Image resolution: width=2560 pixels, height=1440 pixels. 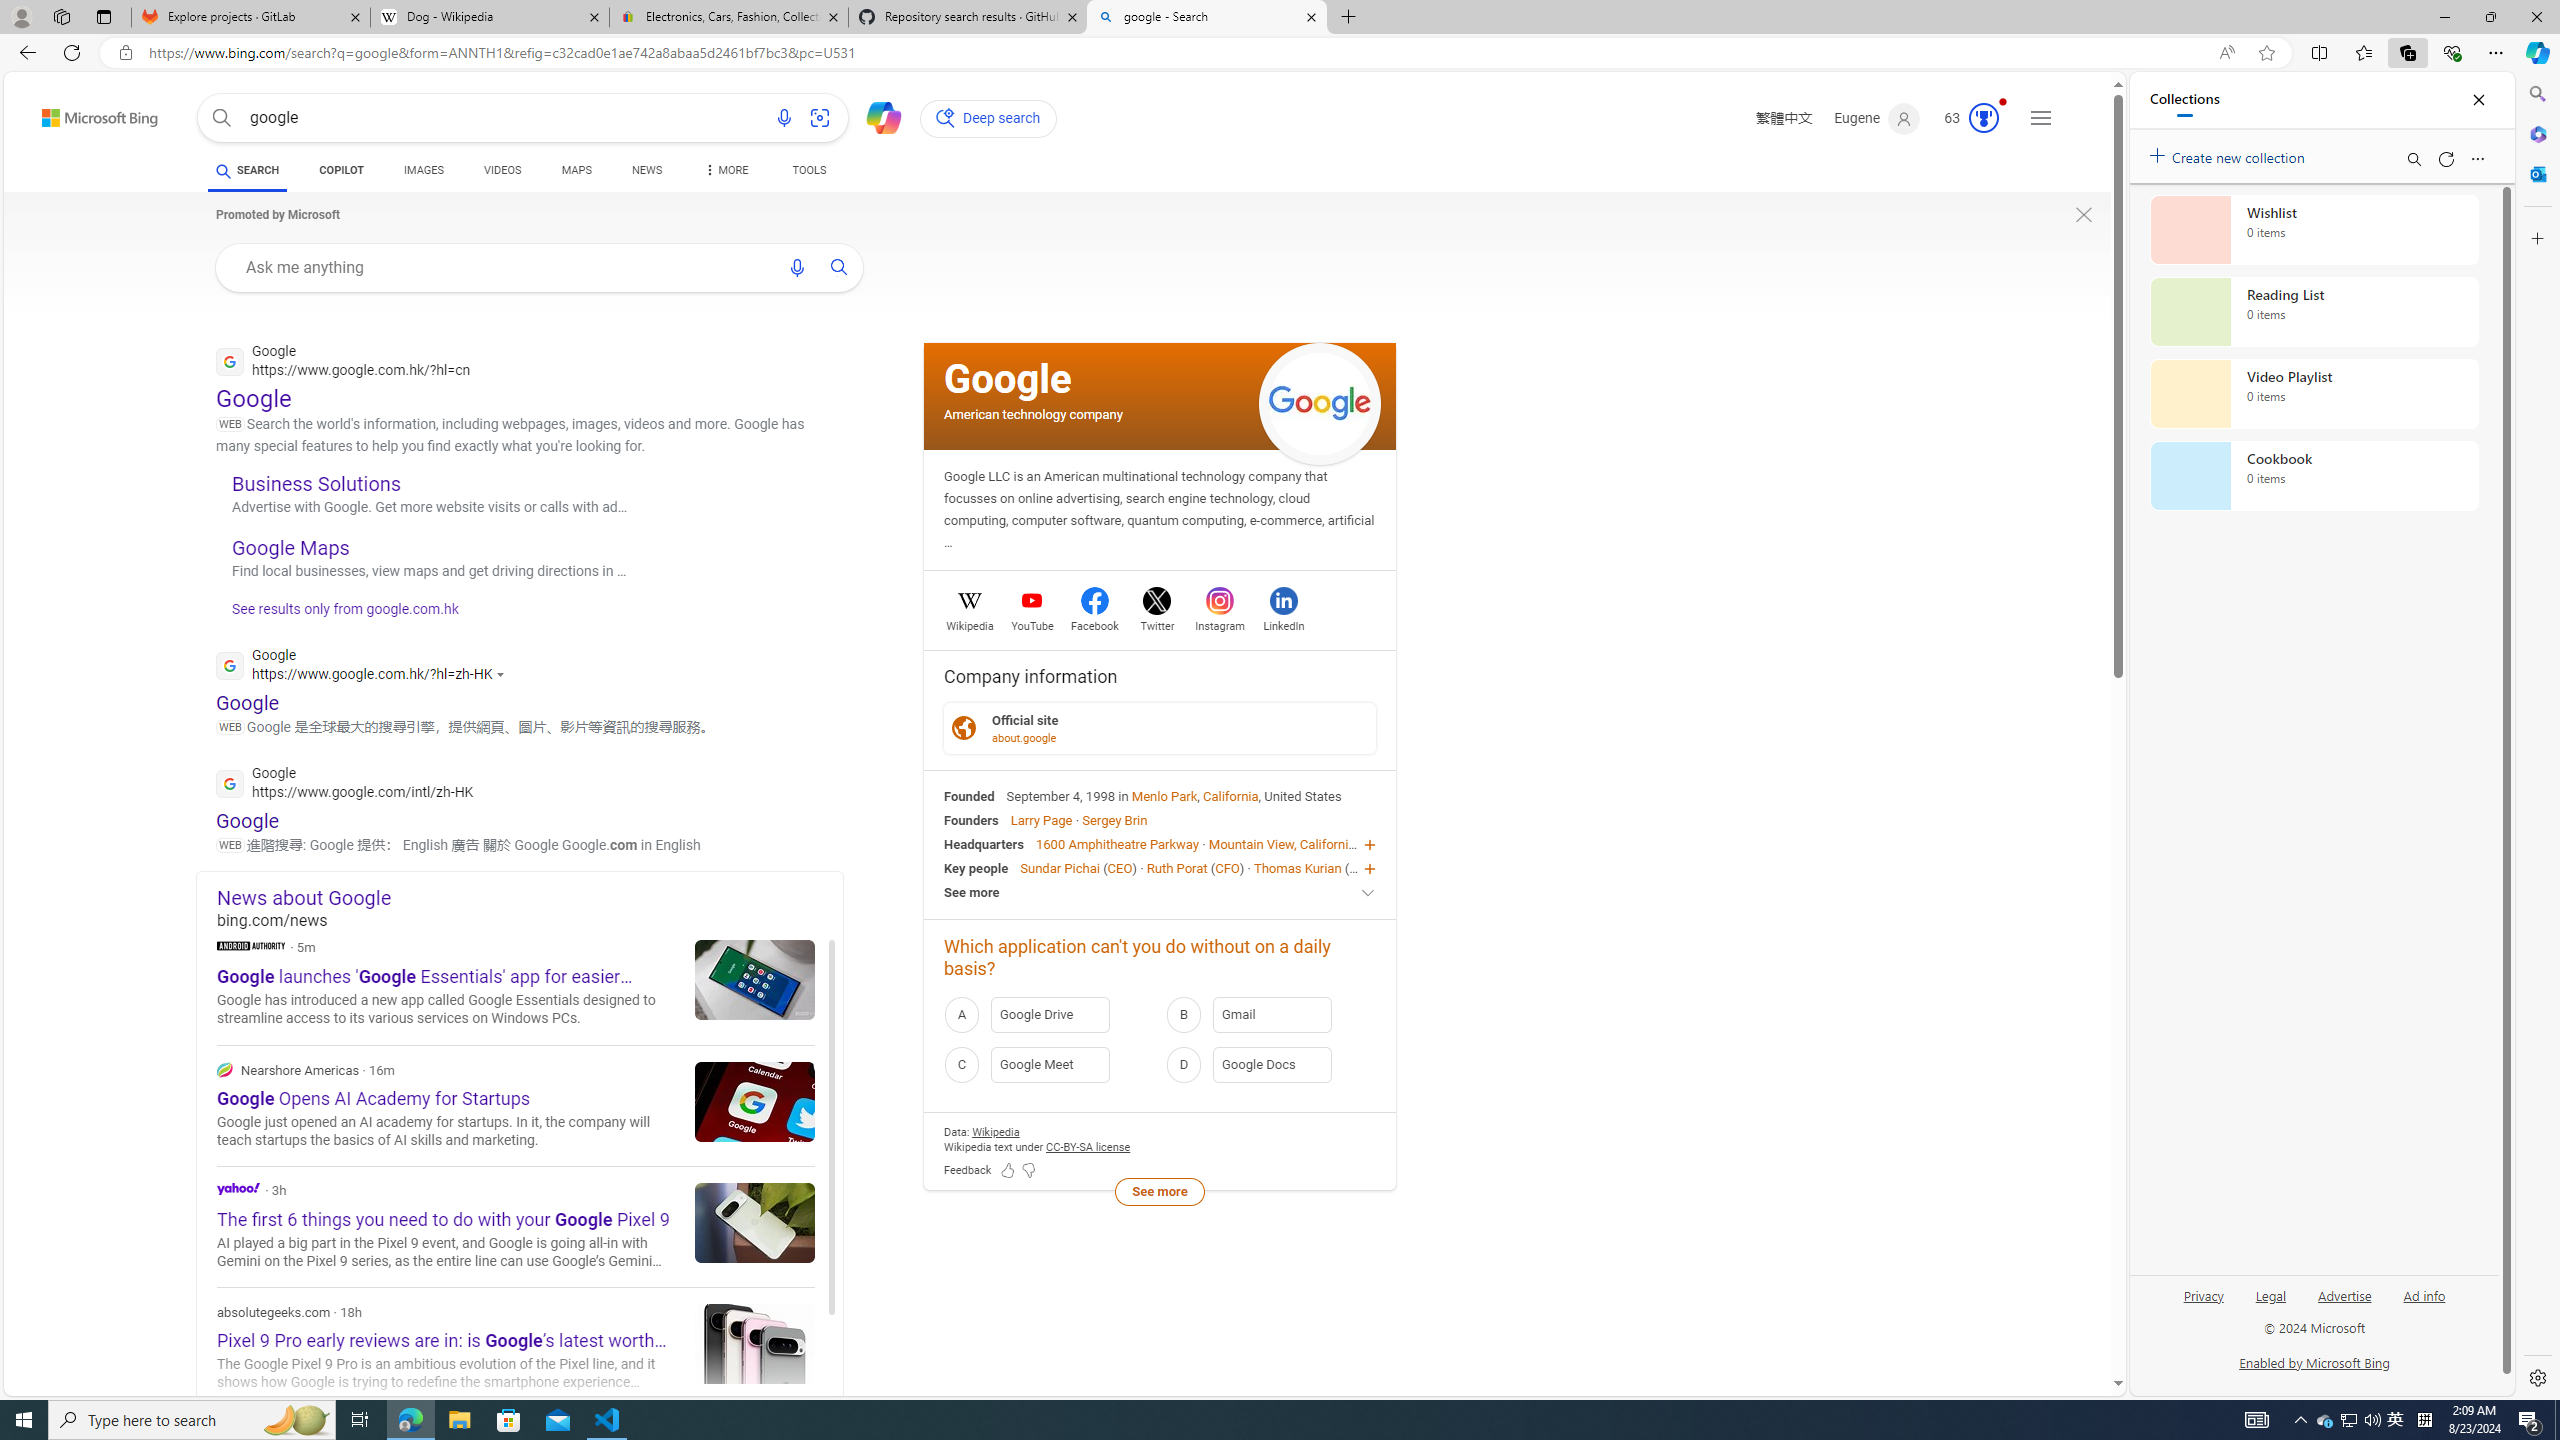 I want to click on Twitter, so click(x=1158, y=623).